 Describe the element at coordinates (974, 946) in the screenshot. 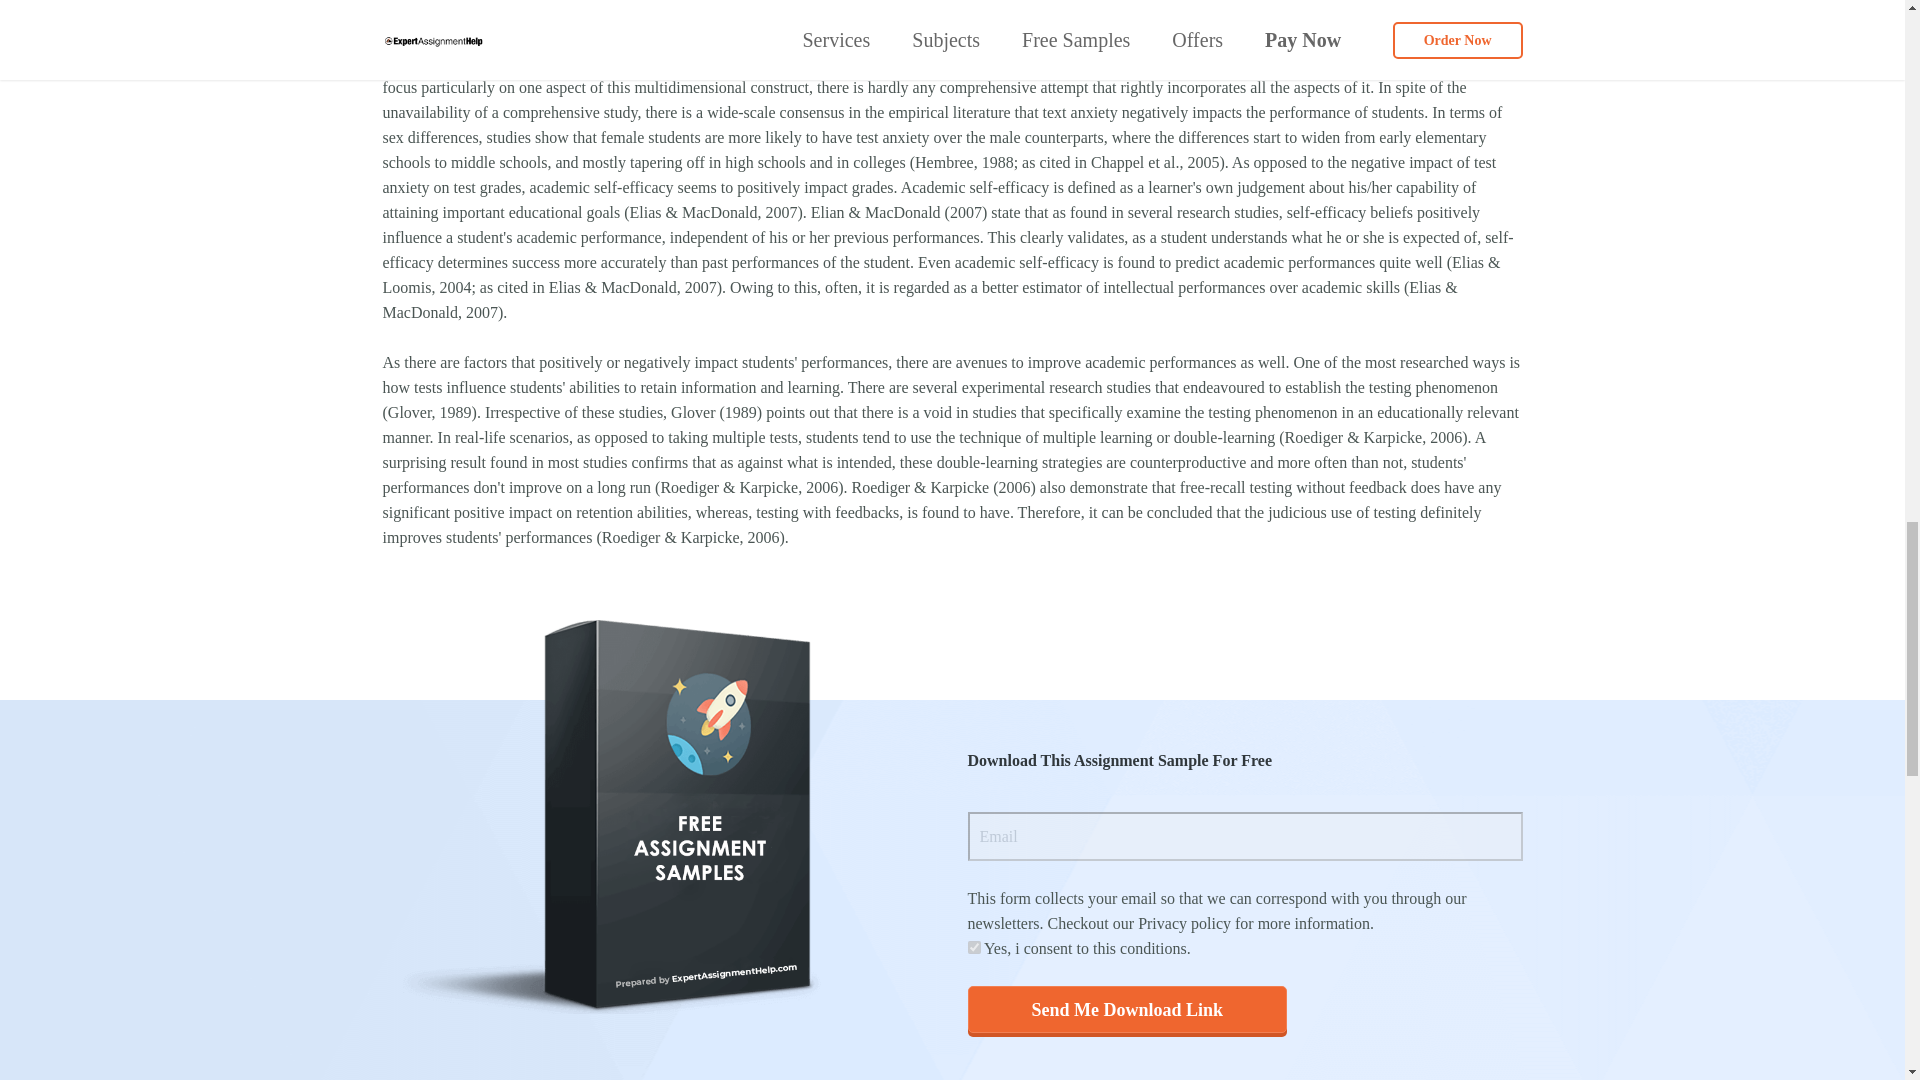

I see `Yes, i consent to this conditions.` at that location.